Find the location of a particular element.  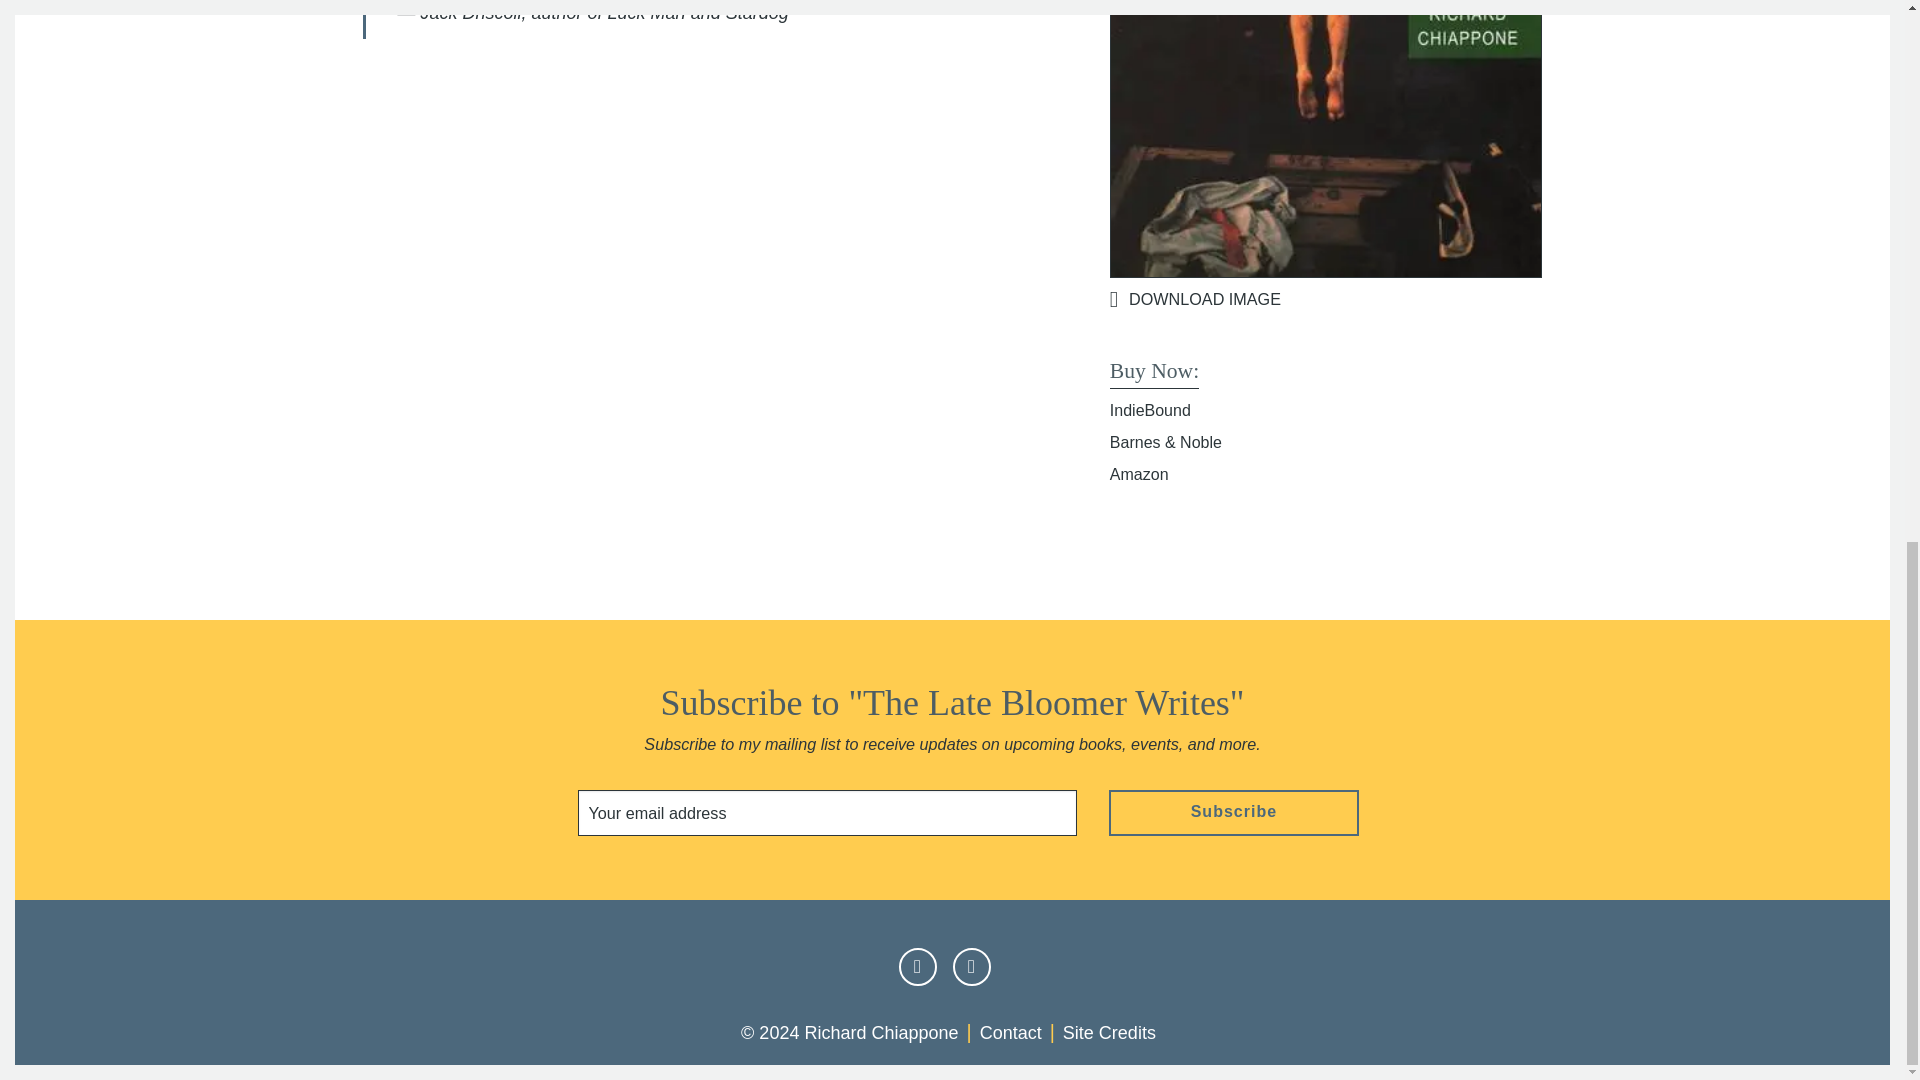

DOWNLOAD IMAGE is located at coordinates (1326, 299).